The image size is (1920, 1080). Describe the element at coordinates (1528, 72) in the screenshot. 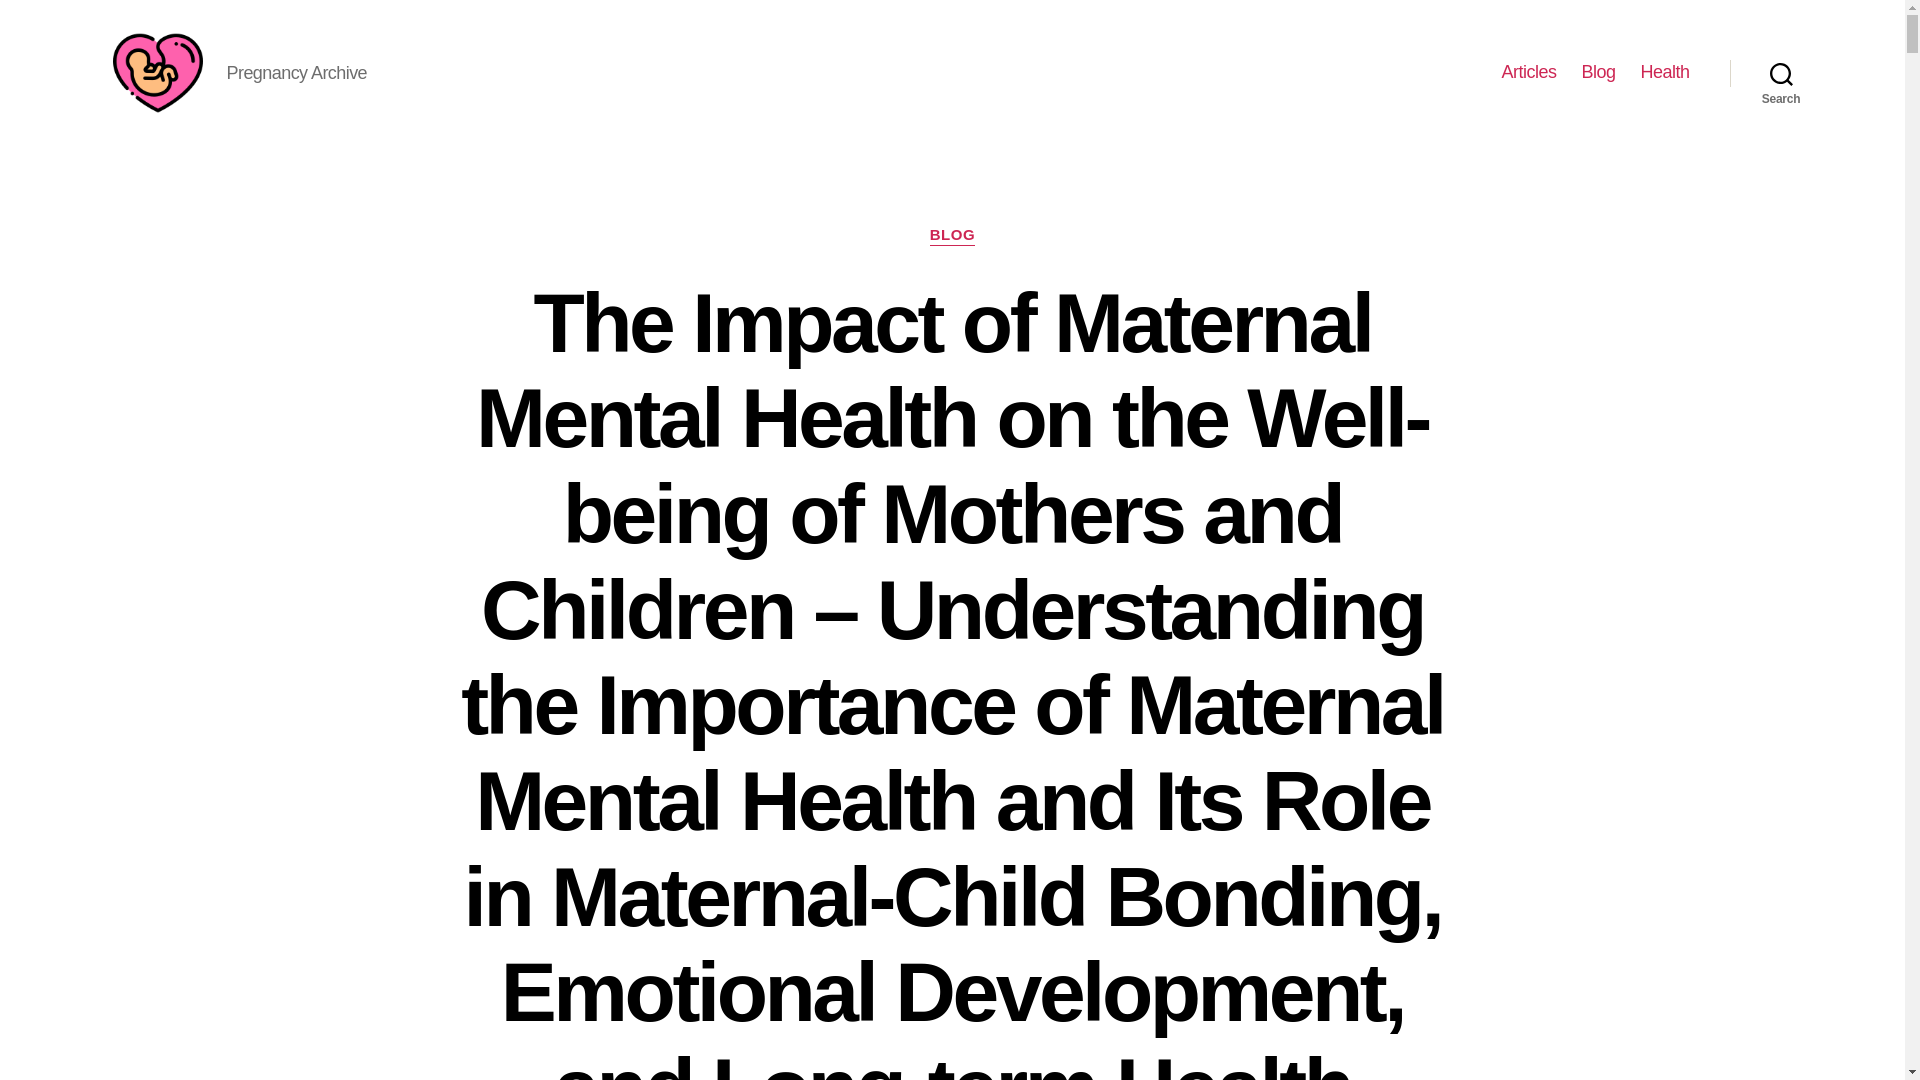

I see `Articles` at that location.